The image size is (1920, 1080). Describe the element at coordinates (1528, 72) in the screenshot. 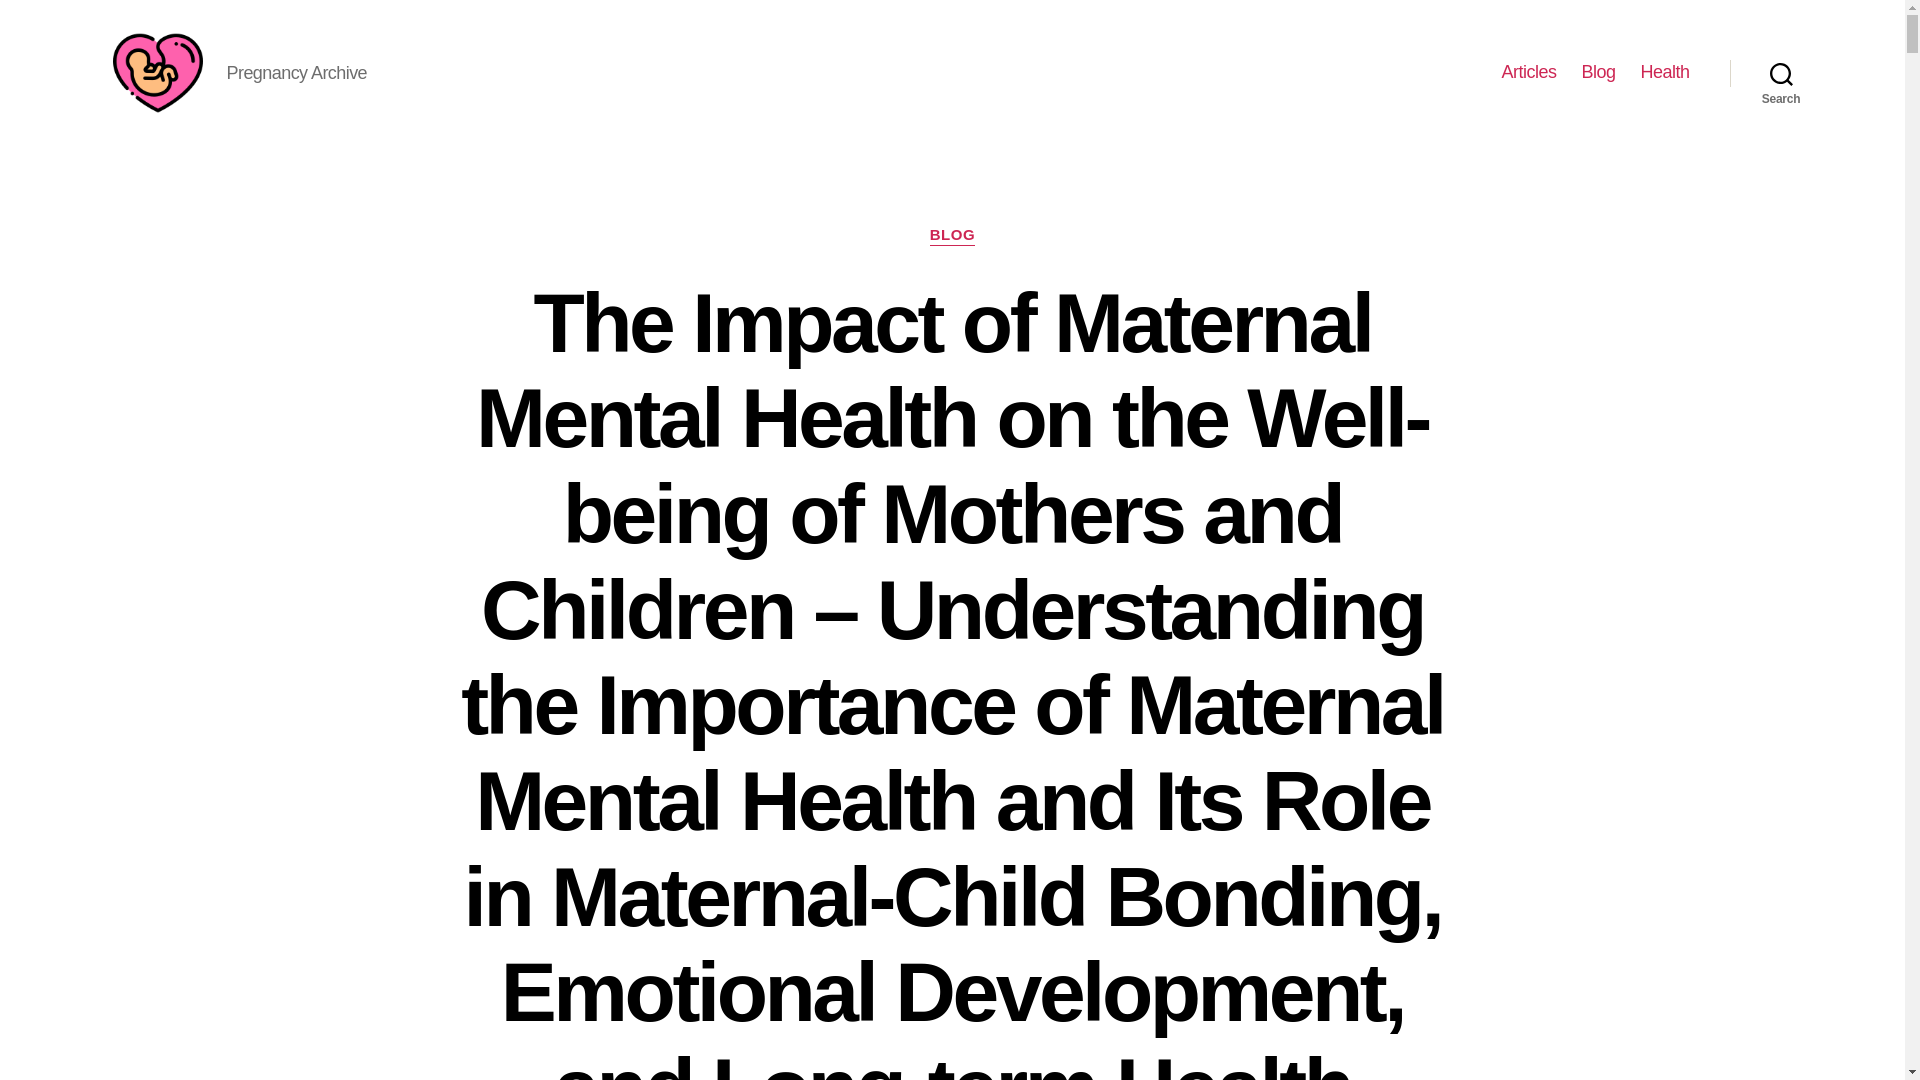

I see `Articles` at that location.